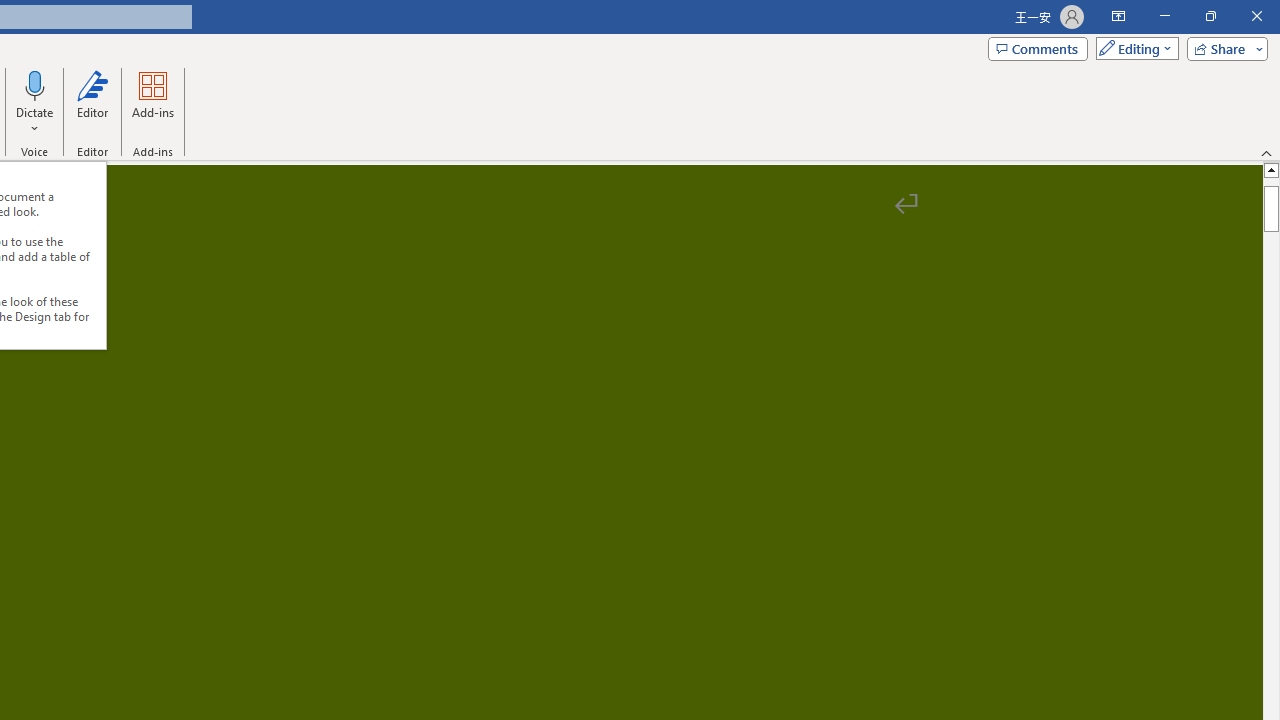 Image resolution: width=1280 pixels, height=720 pixels. I want to click on Page up, so click(1272, 181).